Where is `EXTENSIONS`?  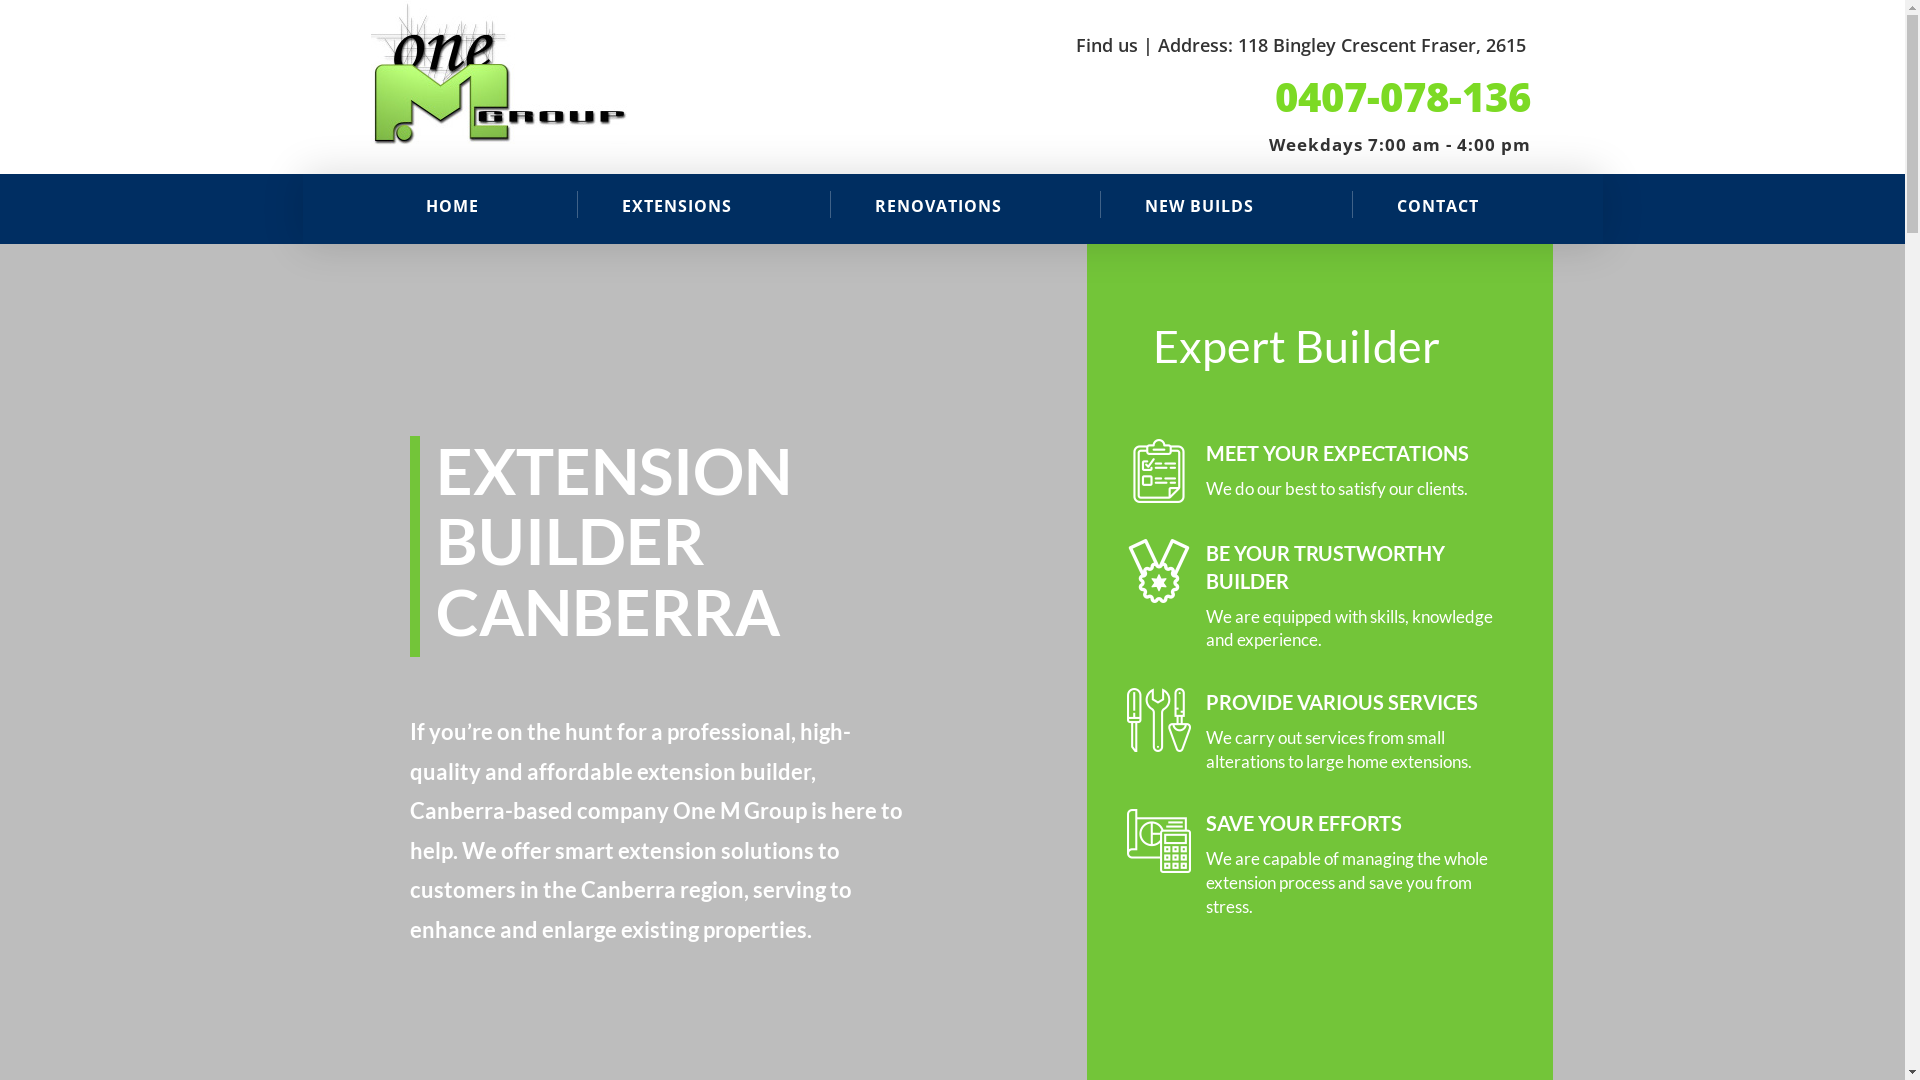
EXTENSIONS is located at coordinates (677, 206).